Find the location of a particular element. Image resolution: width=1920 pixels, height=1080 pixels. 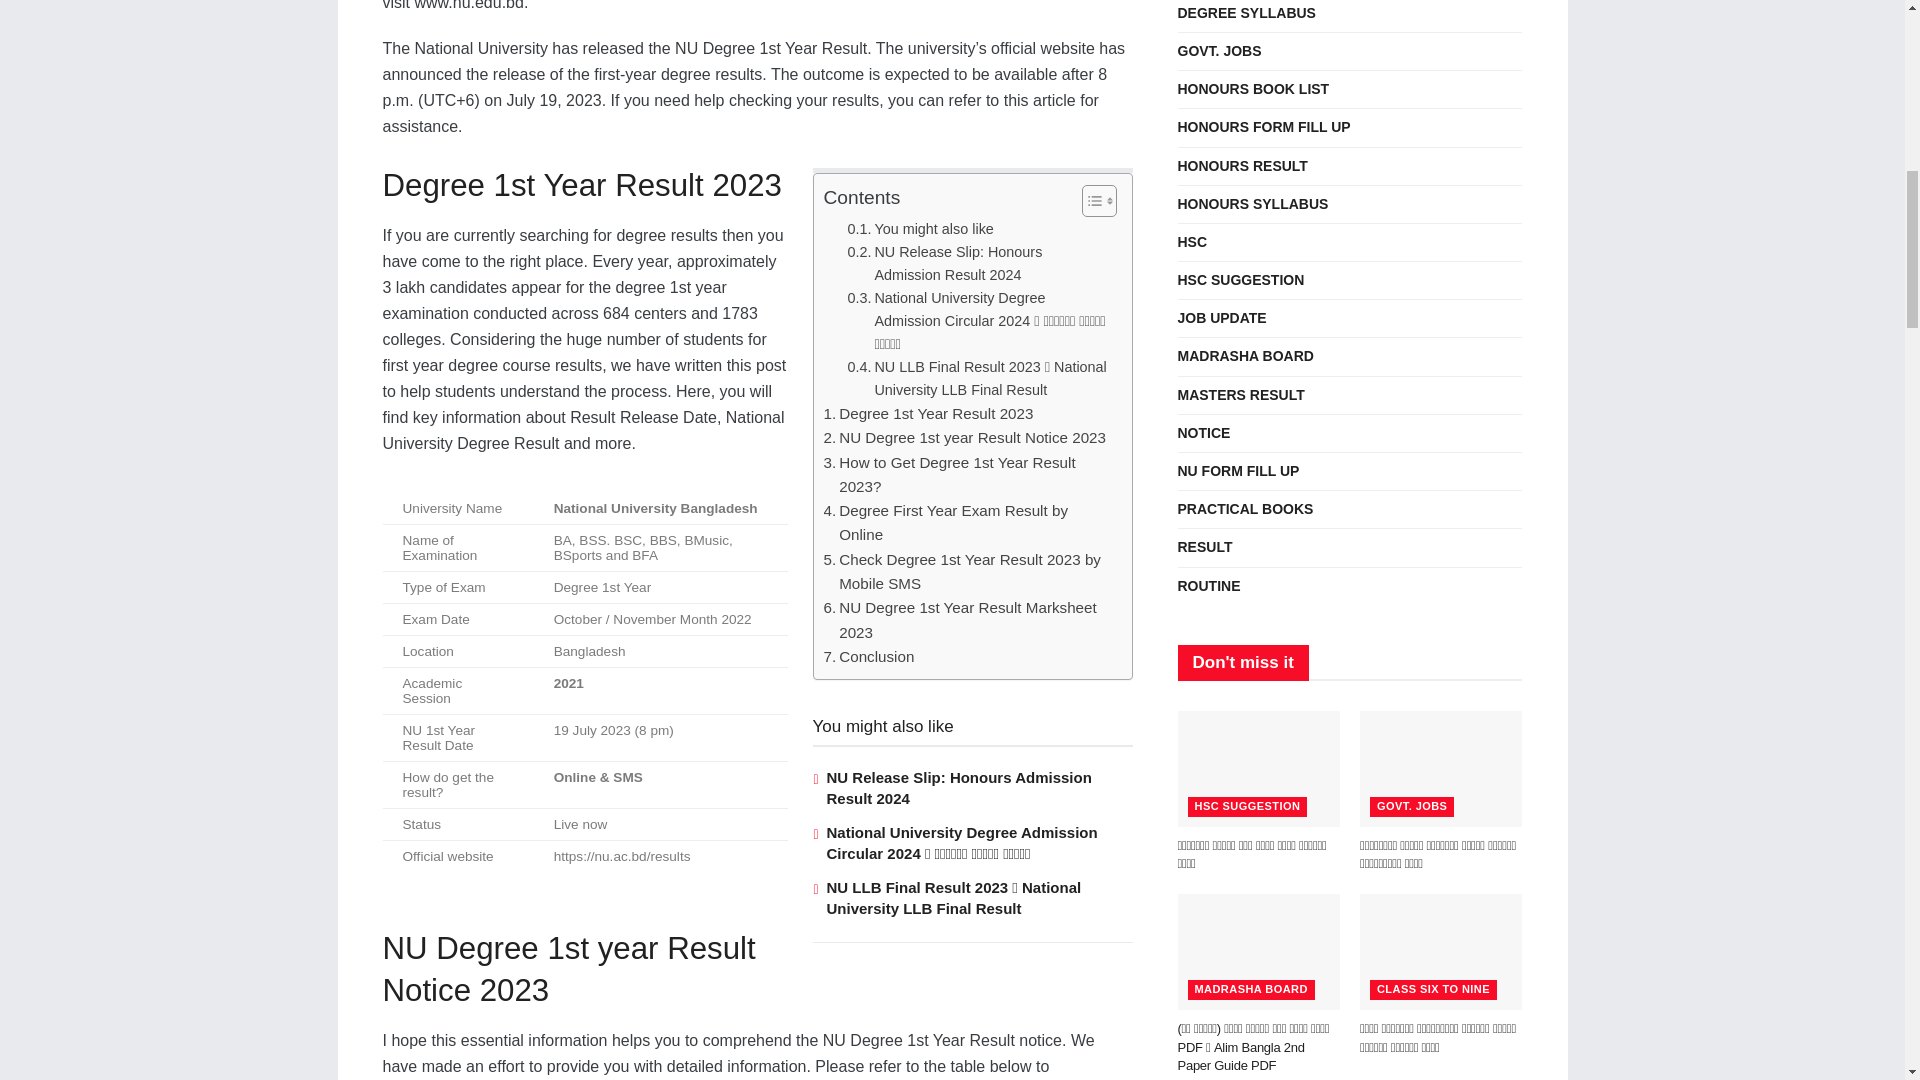

Check Degree 1st Year Result 2023 by Mobile SMS is located at coordinates (967, 572).